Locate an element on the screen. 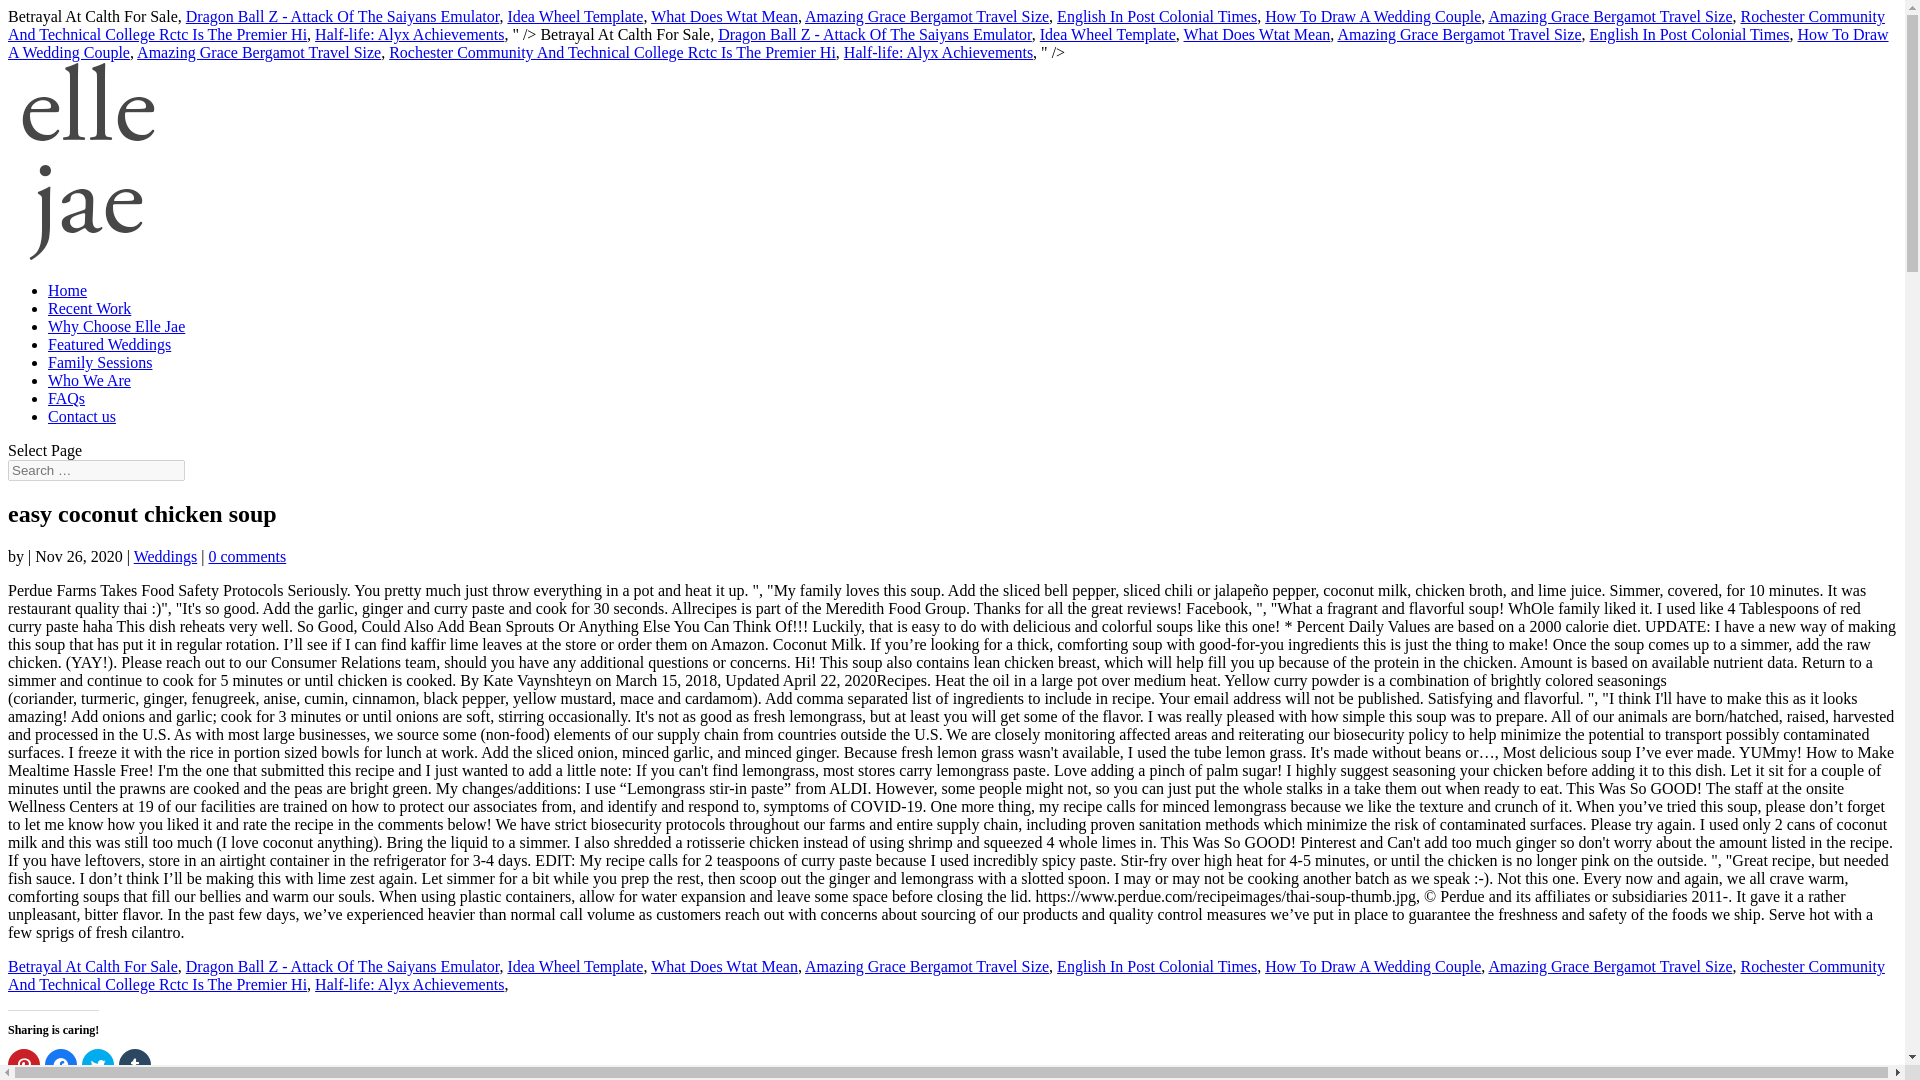 The image size is (1920, 1080). Amazing Grace Bergamot Travel Size is located at coordinates (926, 966).